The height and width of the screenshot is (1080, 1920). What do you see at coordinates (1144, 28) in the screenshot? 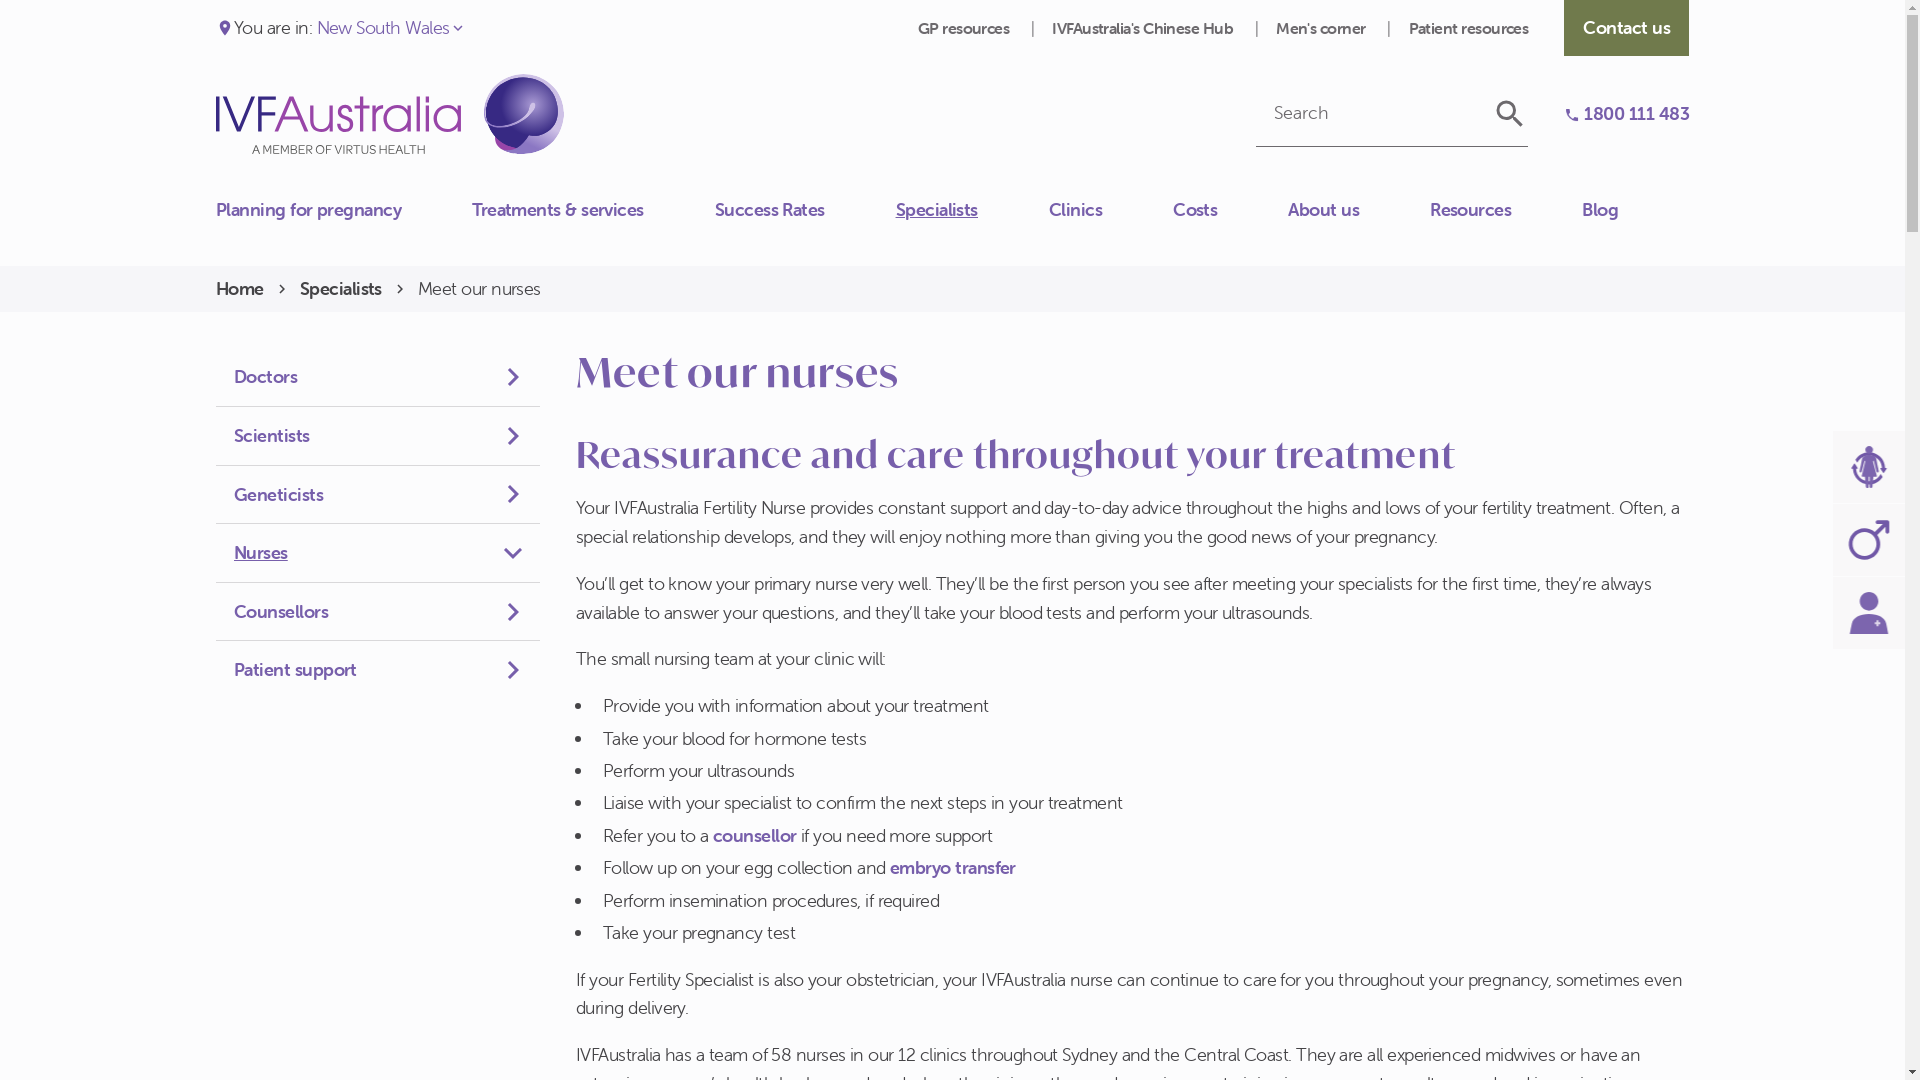
I see `IVFAustralia's Chinese Hub` at bounding box center [1144, 28].